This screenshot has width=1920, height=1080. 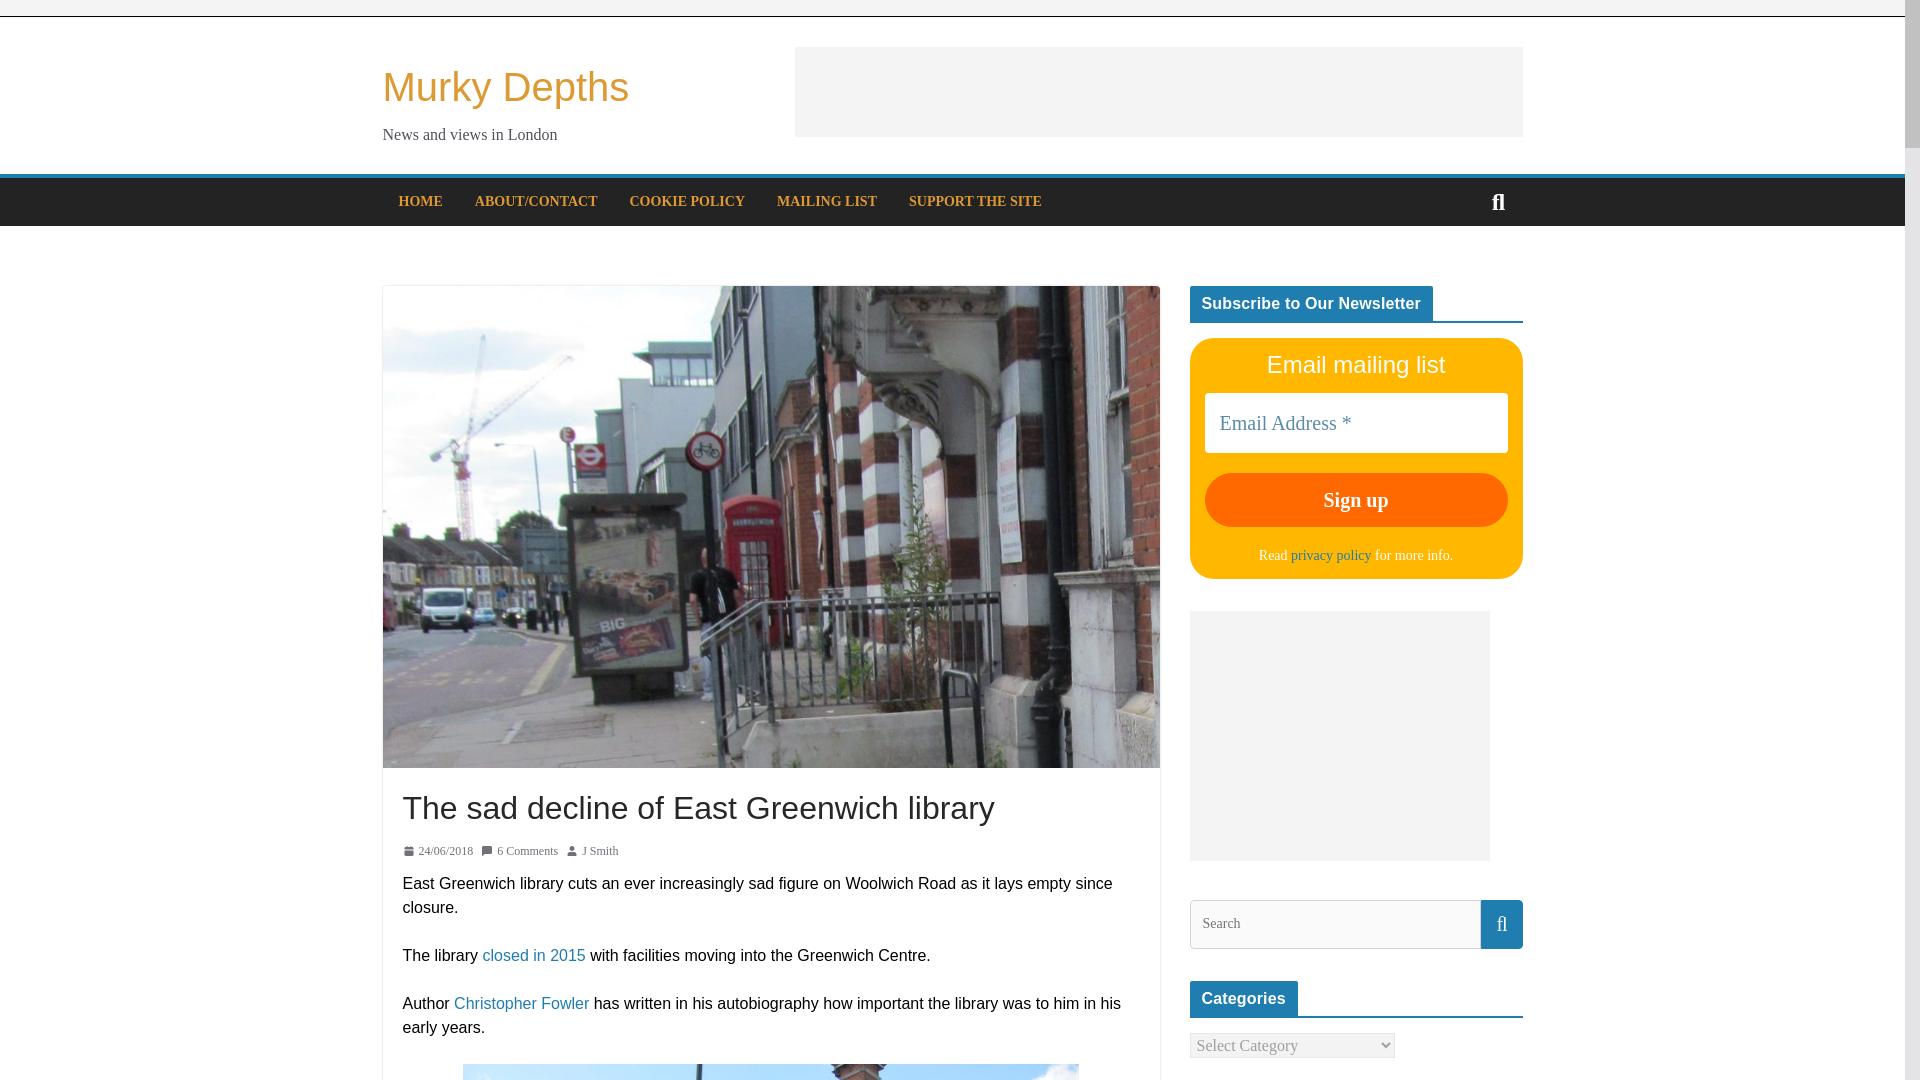 What do you see at coordinates (436, 850) in the screenshot?
I see `16:06` at bounding box center [436, 850].